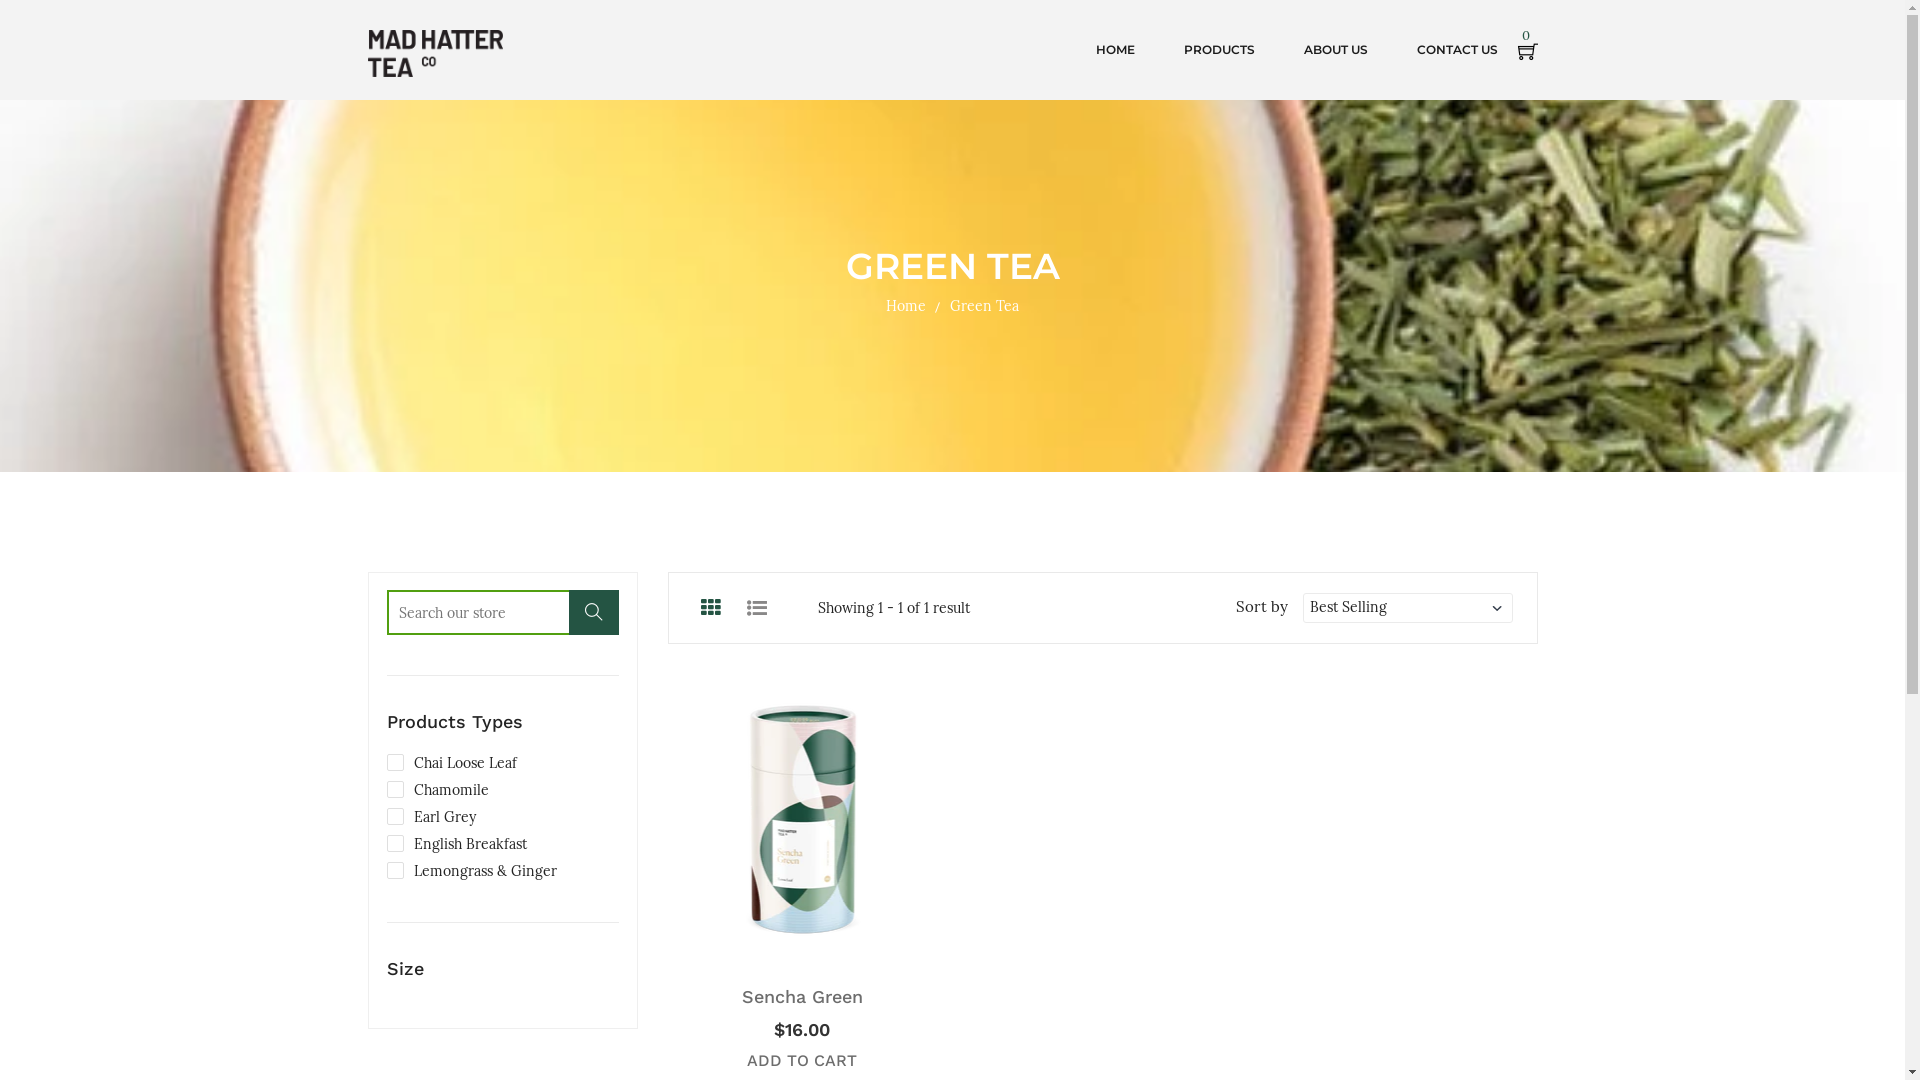 This screenshot has width=1920, height=1080. What do you see at coordinates (802, 1060) in the screenshot?
I see `ADD TO CART` at bounding box center [802, 1060].